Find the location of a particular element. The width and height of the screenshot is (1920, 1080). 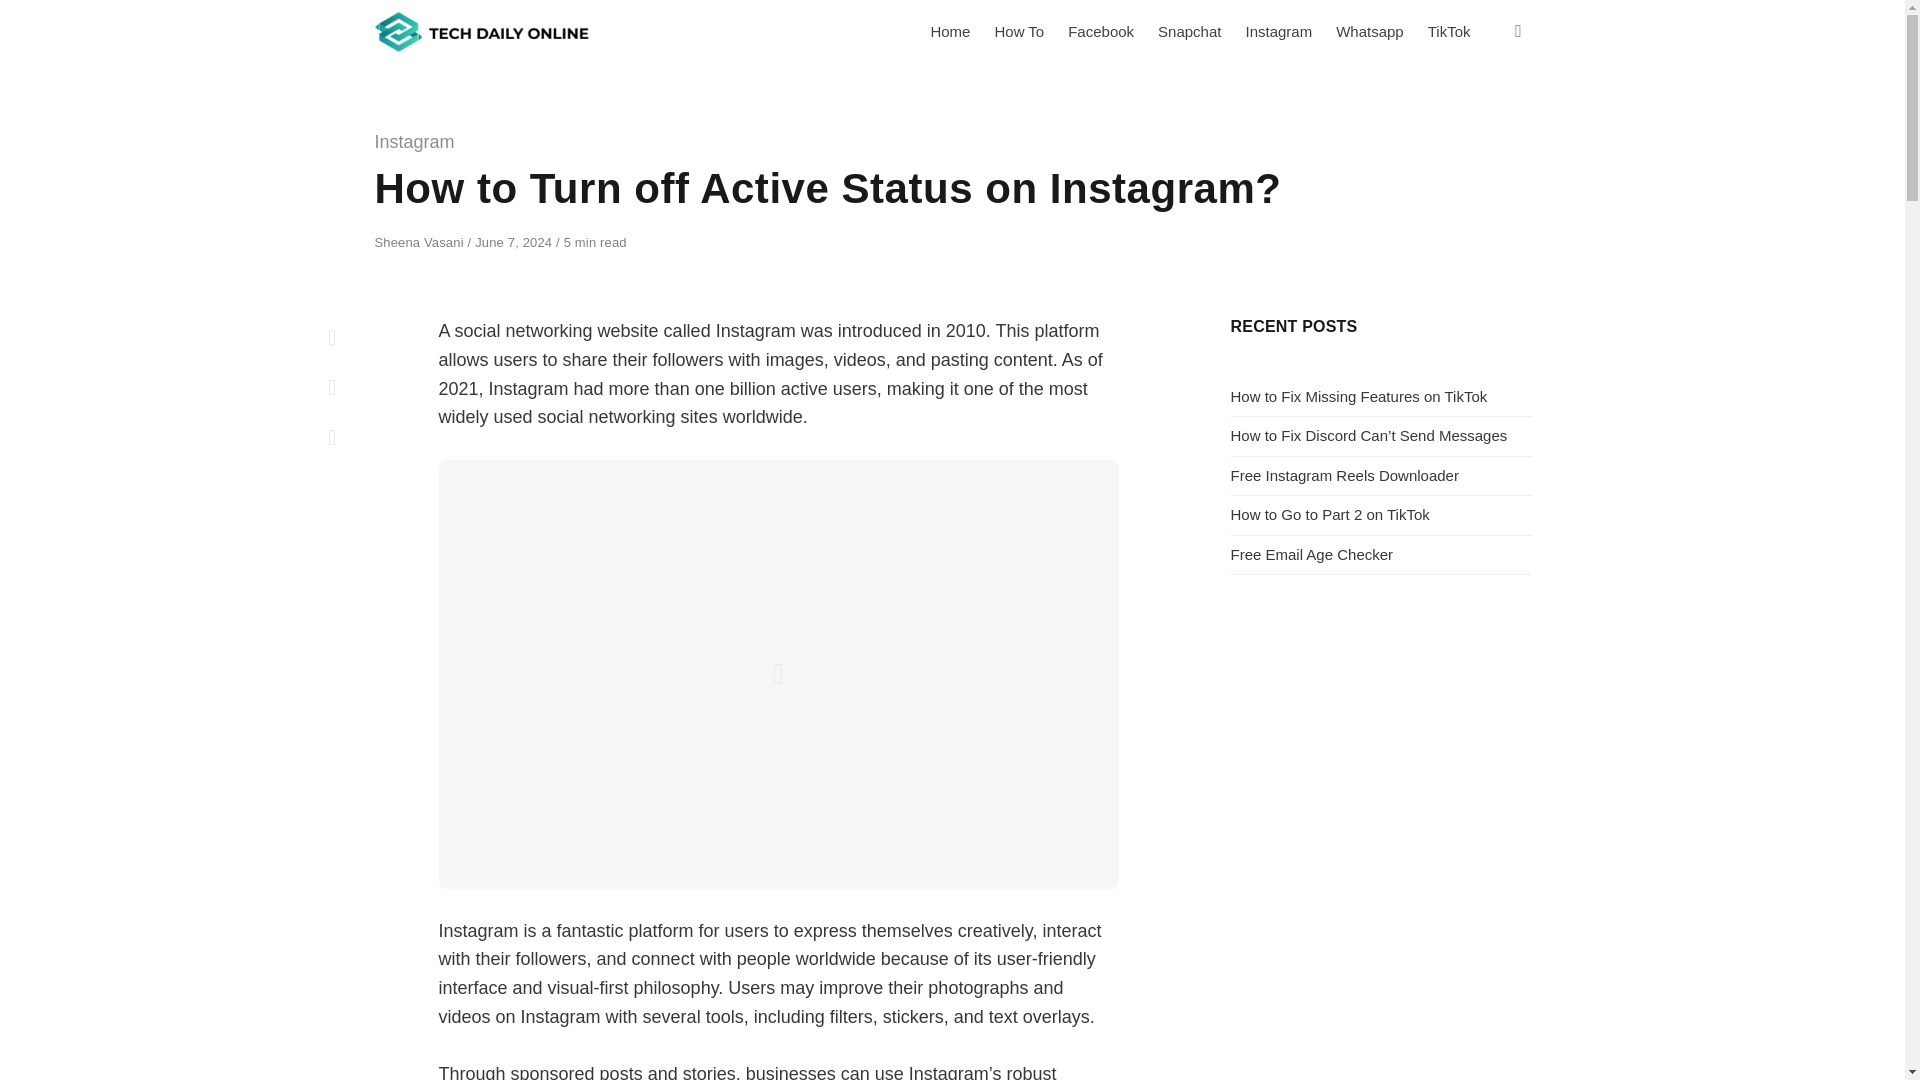

Sheena Vasani is located at coordinates (420, 242).